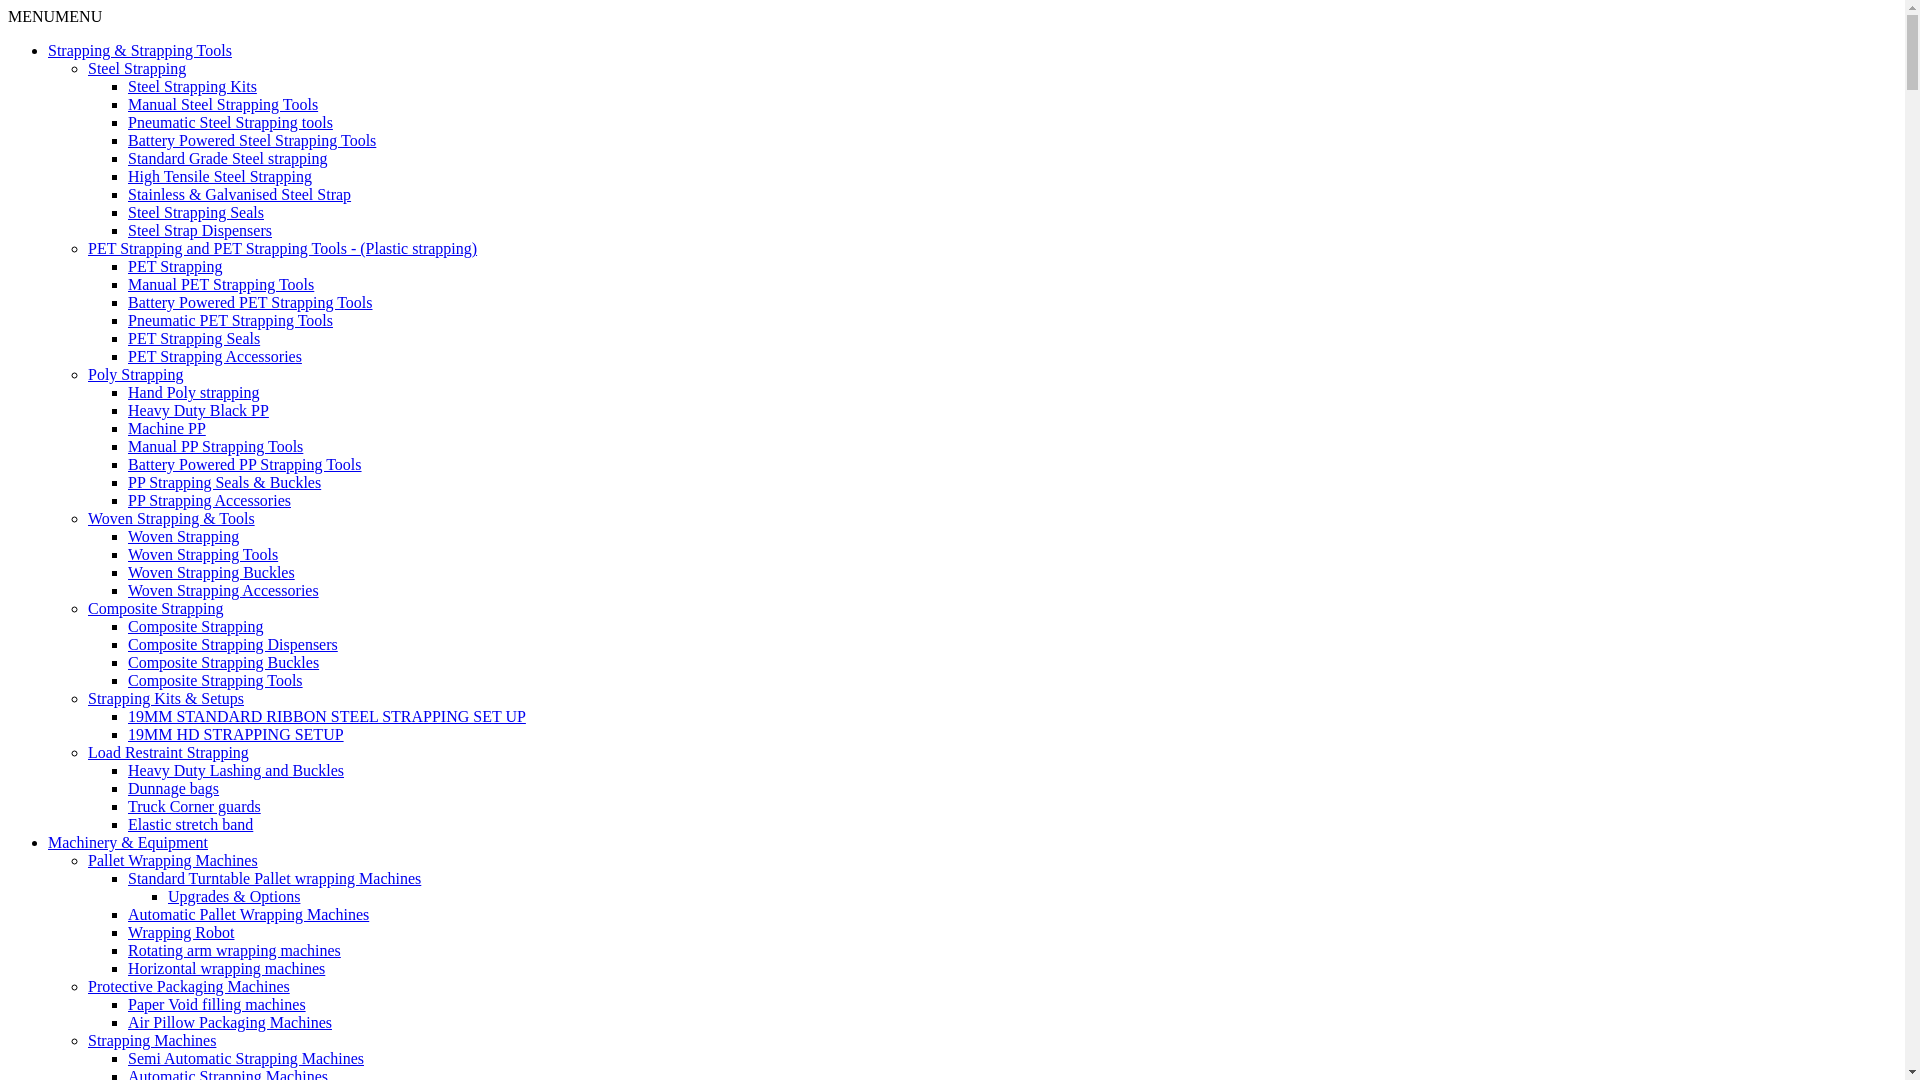  Describe the element at coordinates (140, 50) in the screenshot. I see `Strapping & Strapping Tools` at that location.